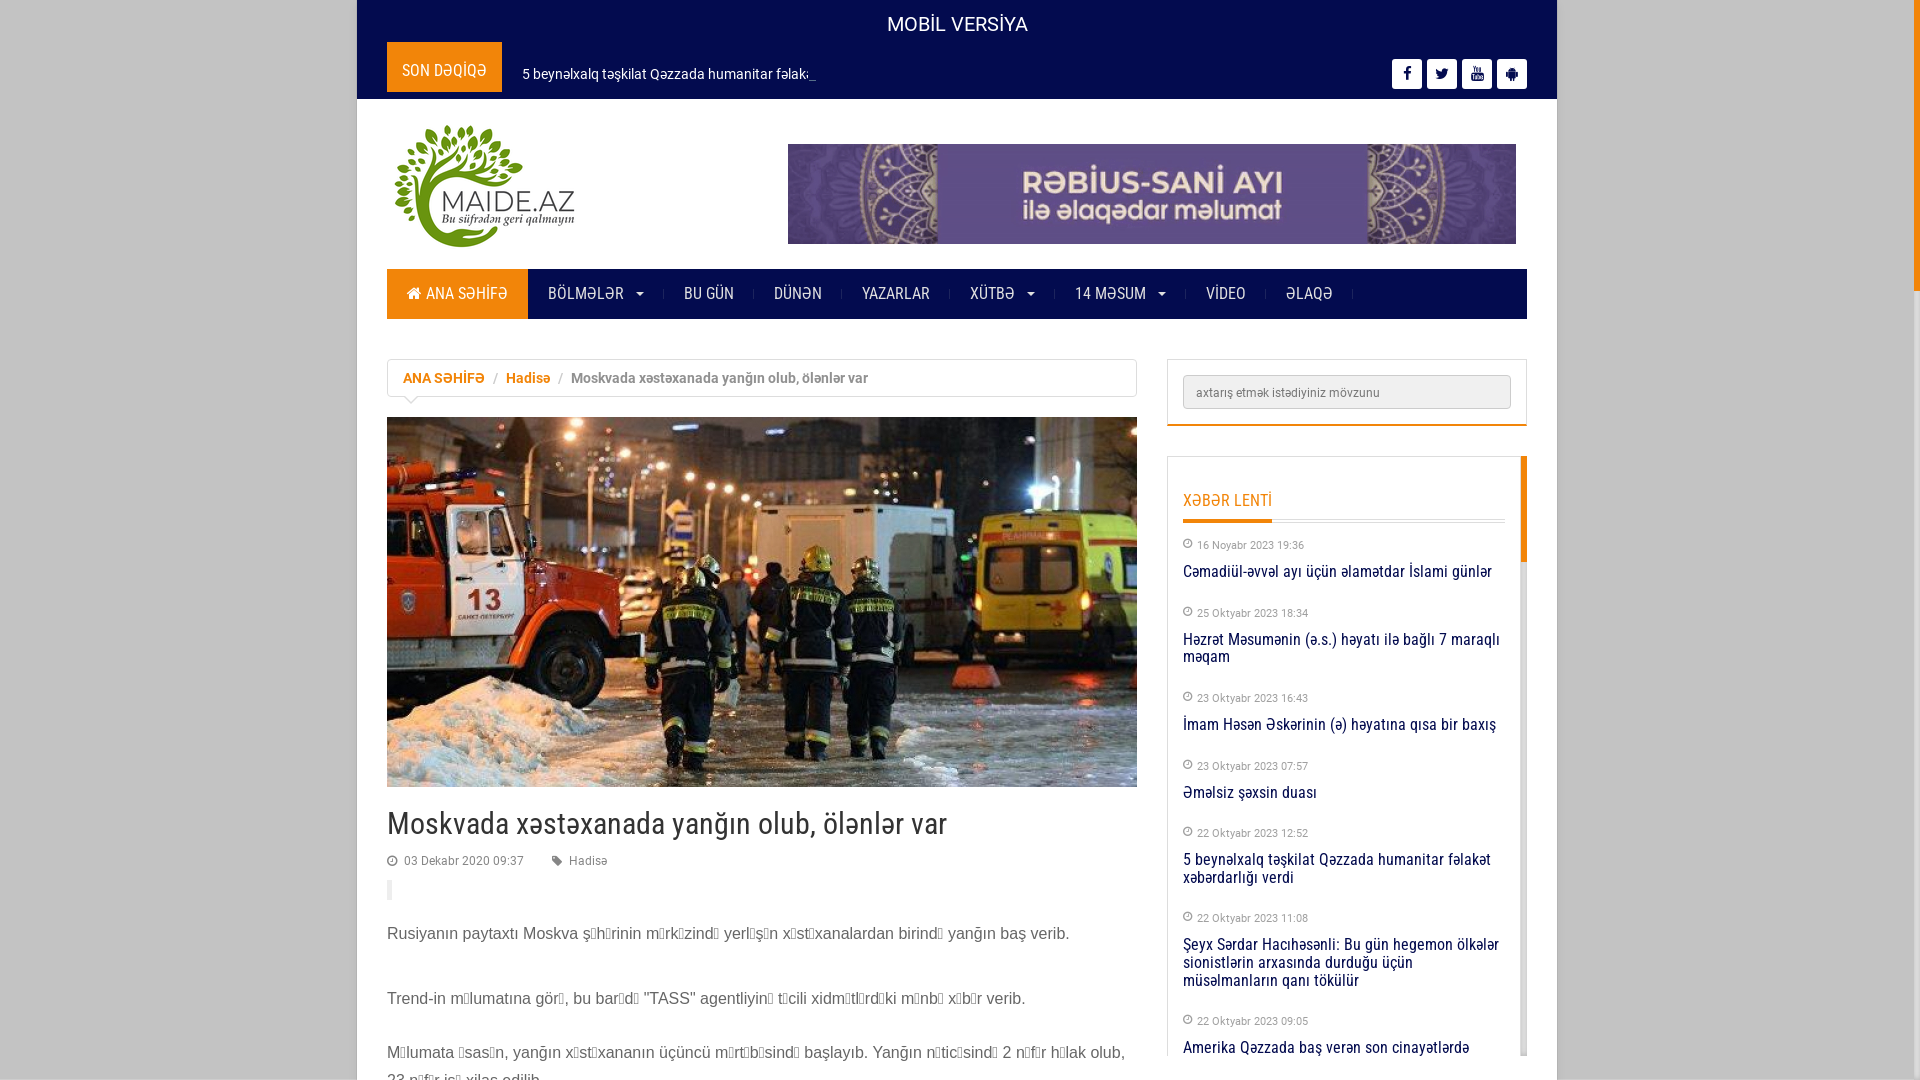 The width and height of the screenshot is (1920, 1080). I want to click on YAZARLAR, so click(896, 294).